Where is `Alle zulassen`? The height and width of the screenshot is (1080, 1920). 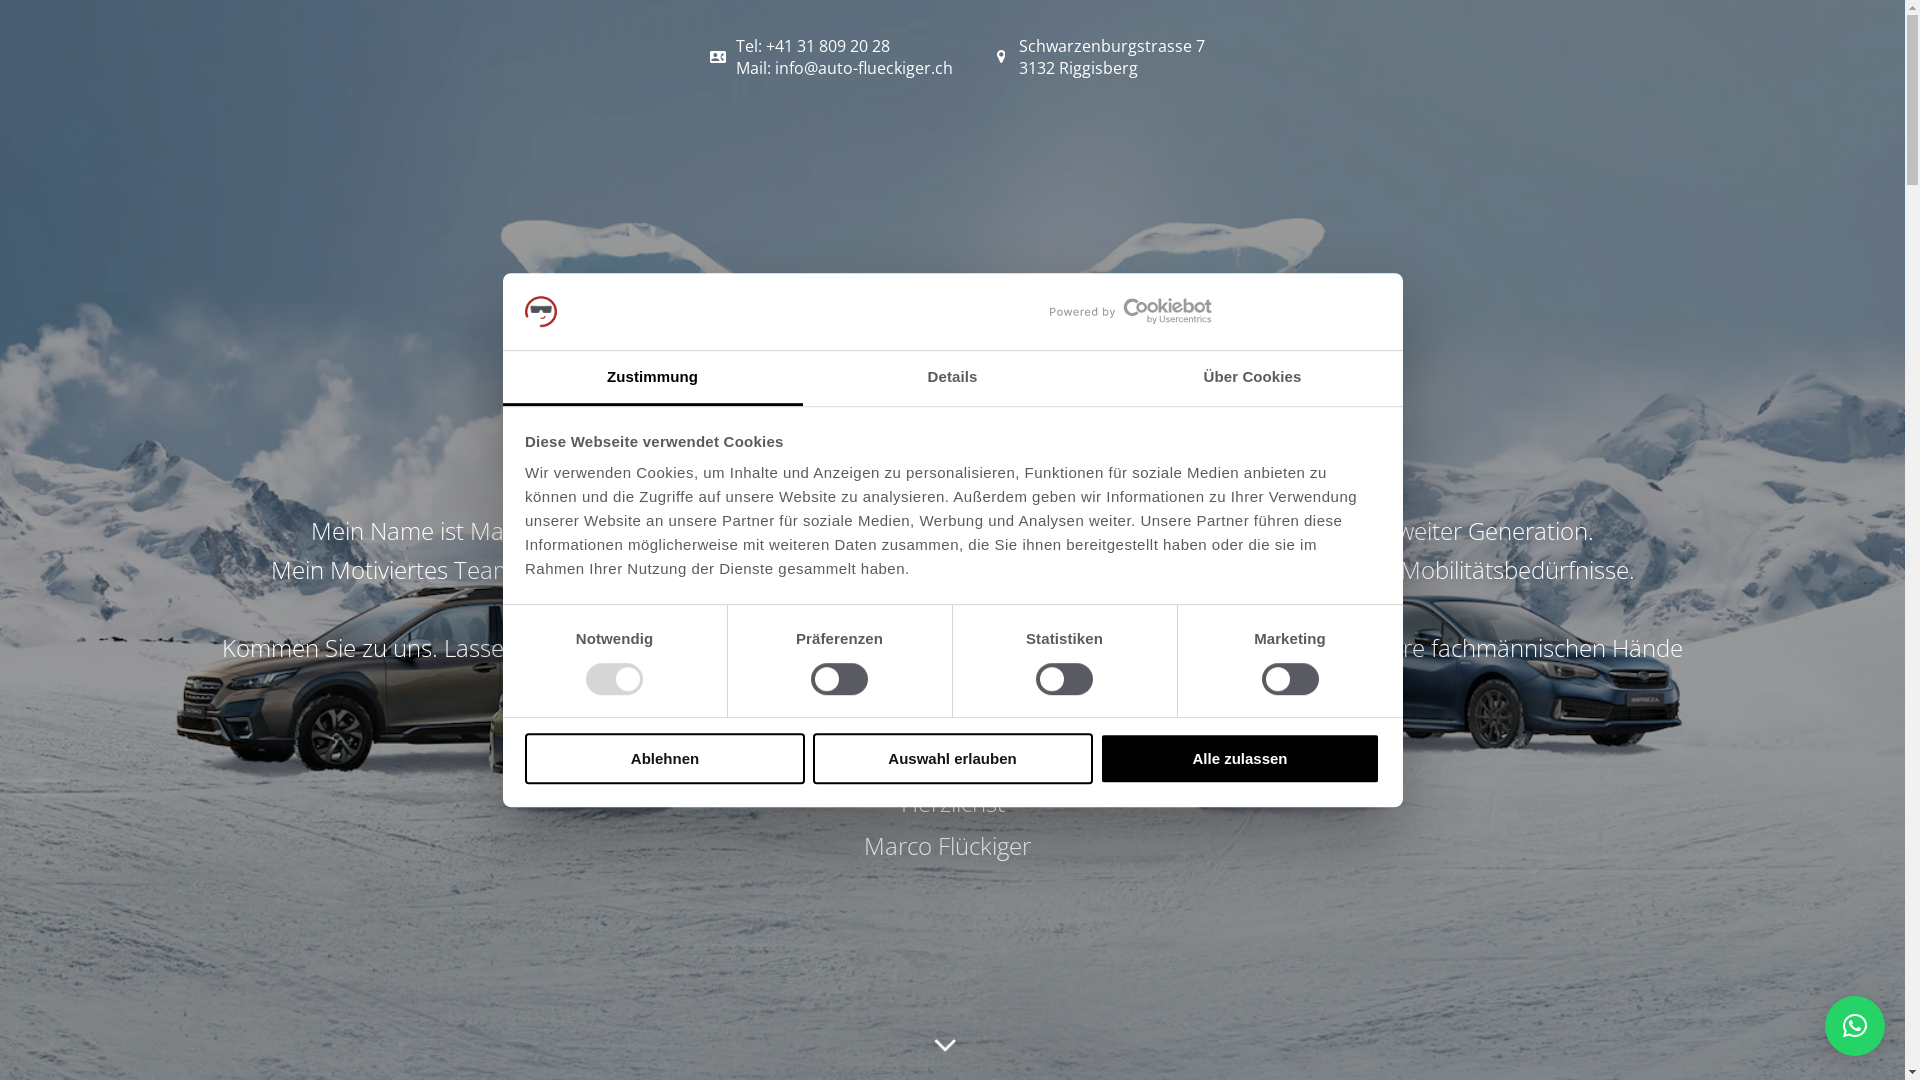
Alle zulassen is located at coordinates (1240, 758).